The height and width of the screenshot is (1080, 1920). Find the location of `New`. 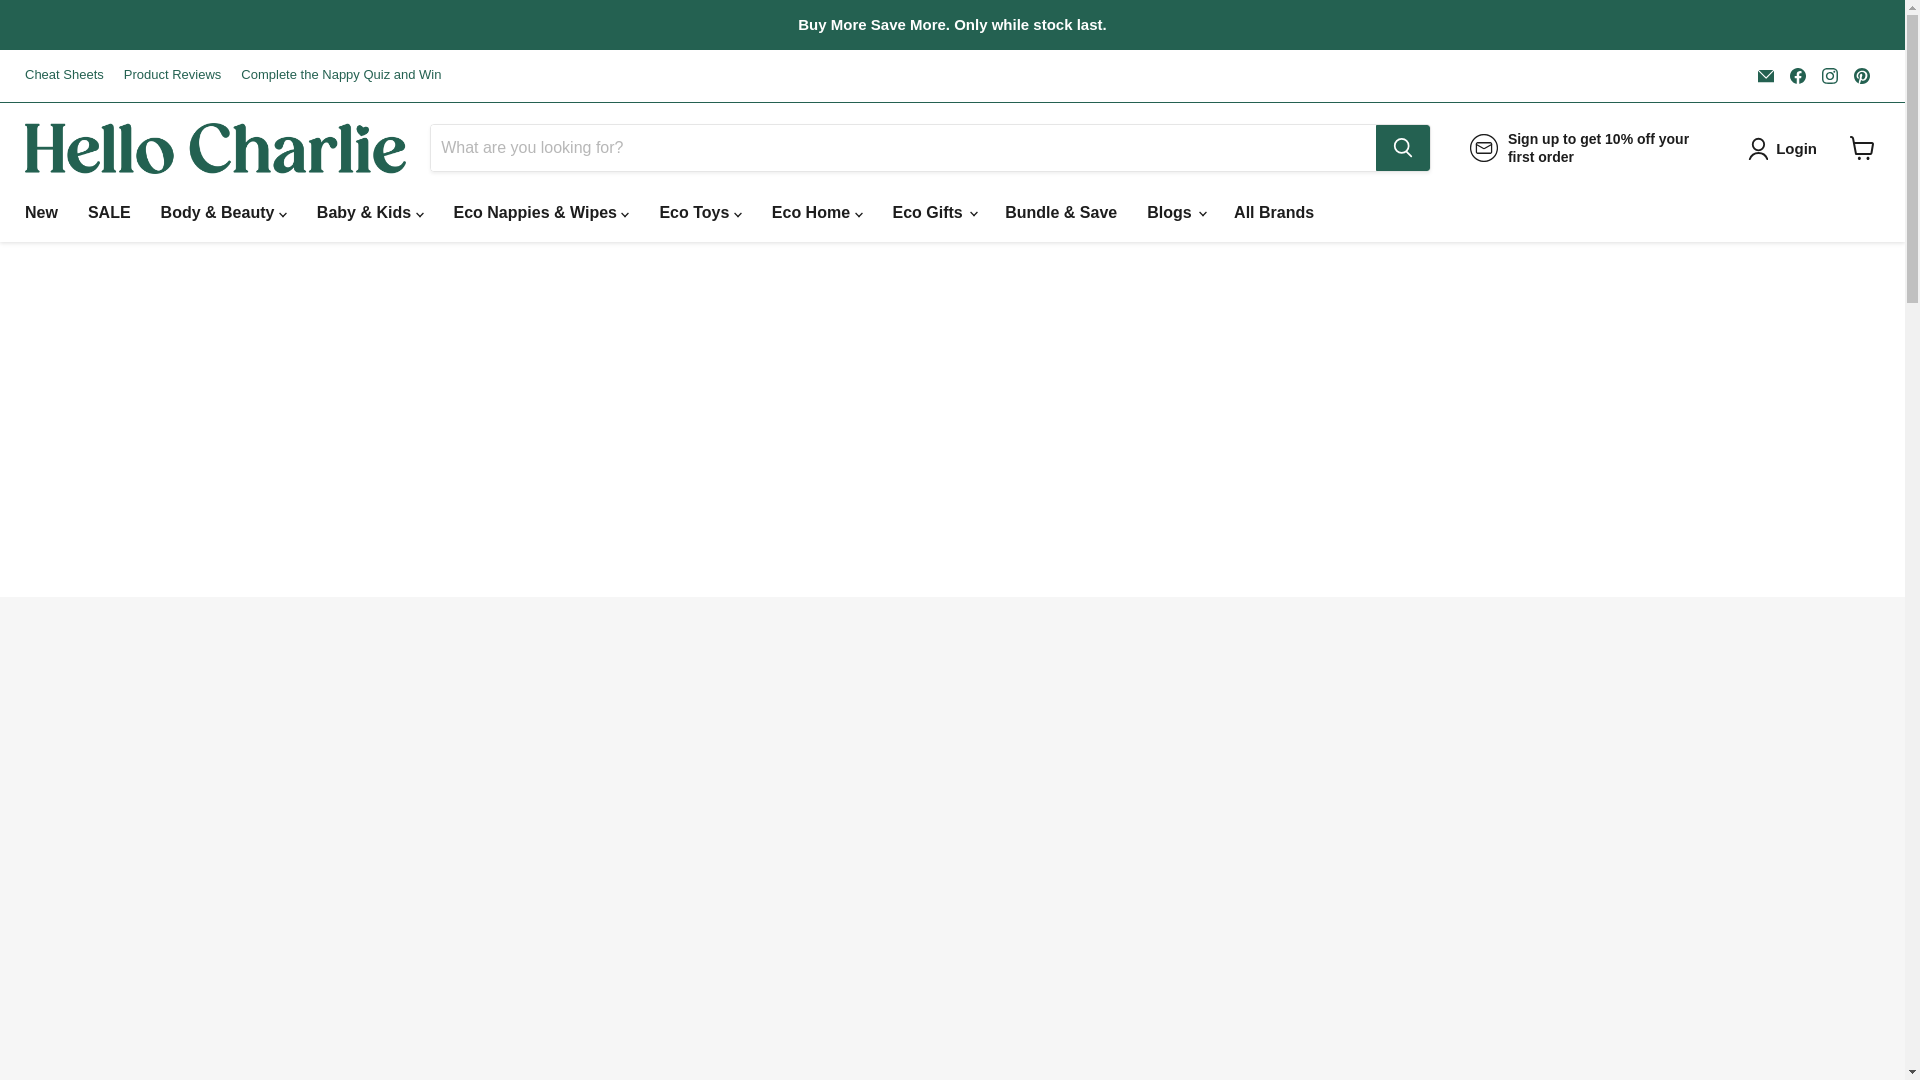

New is located at coordinates (40, 213).